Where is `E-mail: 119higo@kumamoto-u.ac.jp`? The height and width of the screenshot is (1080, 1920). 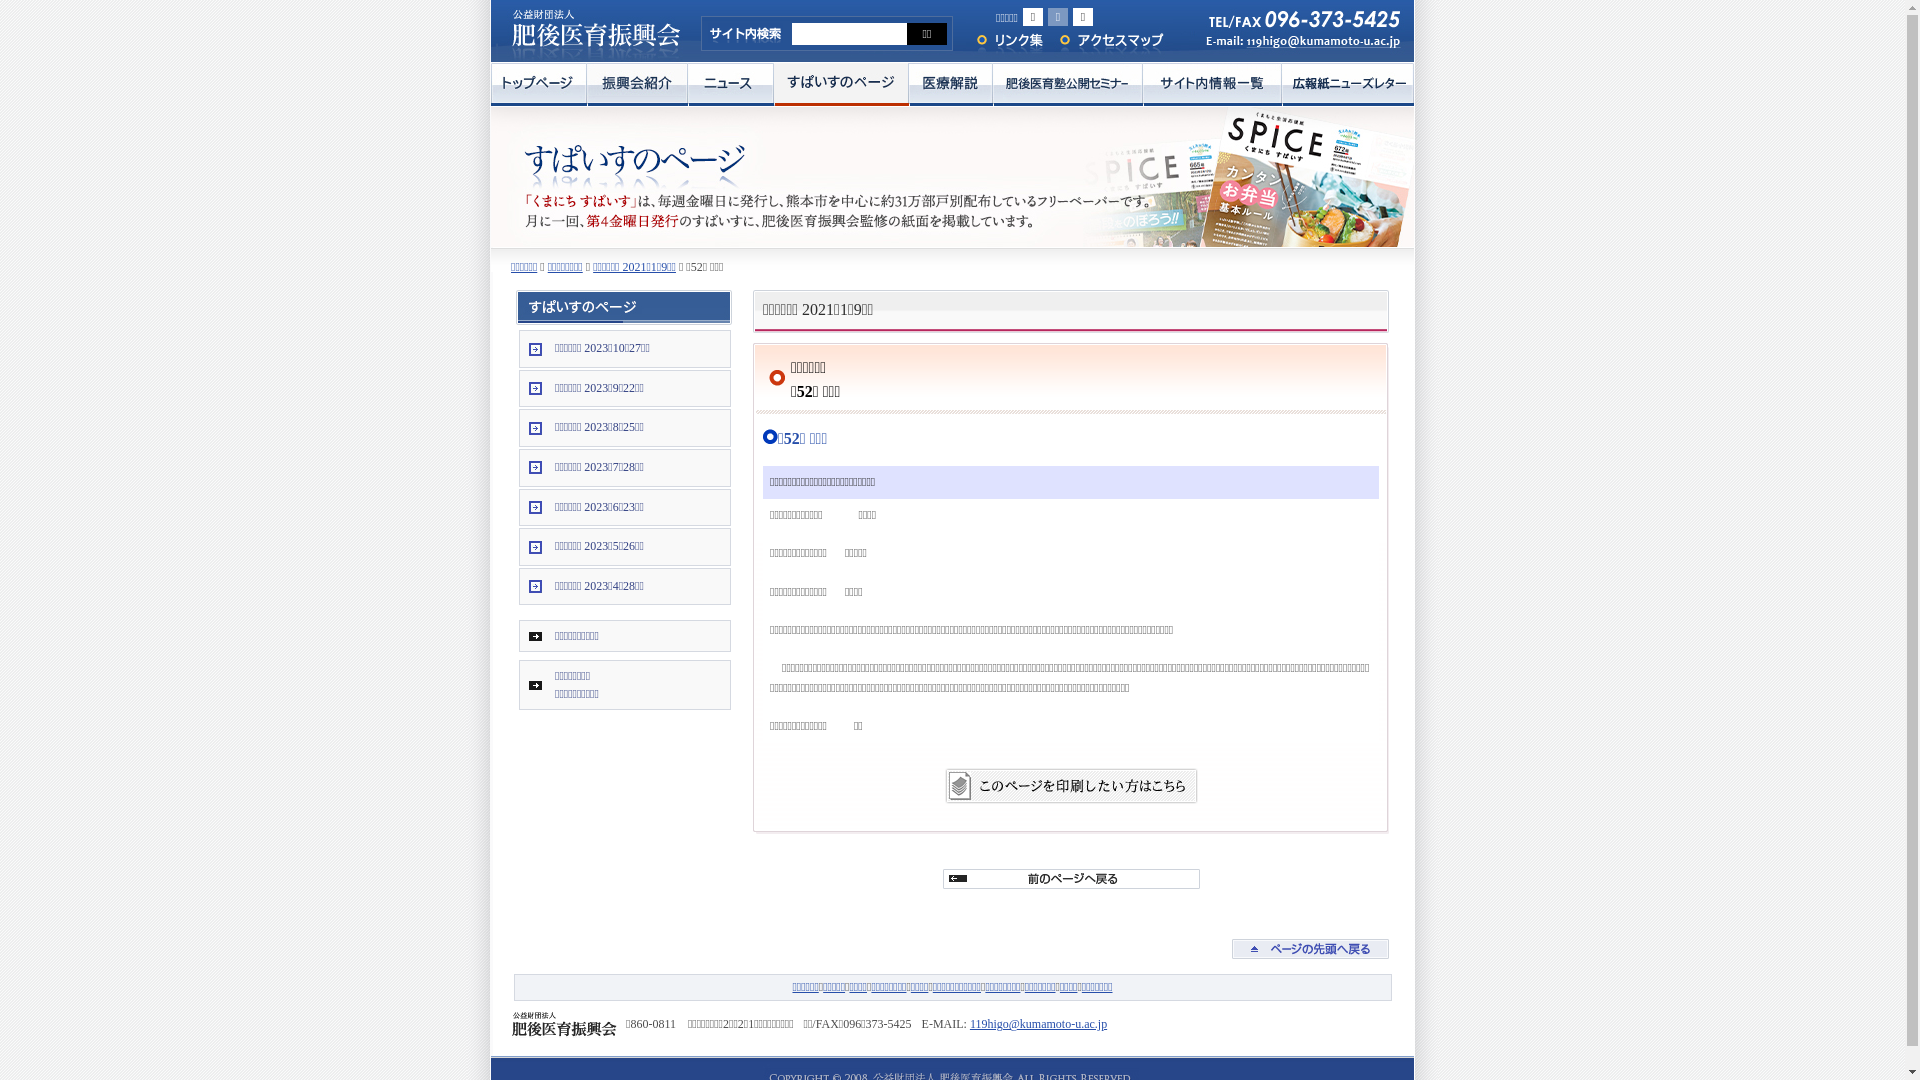 E-mail: 119higo@kumamoto-u.ac.jp is located at coordinates (1294, 46).